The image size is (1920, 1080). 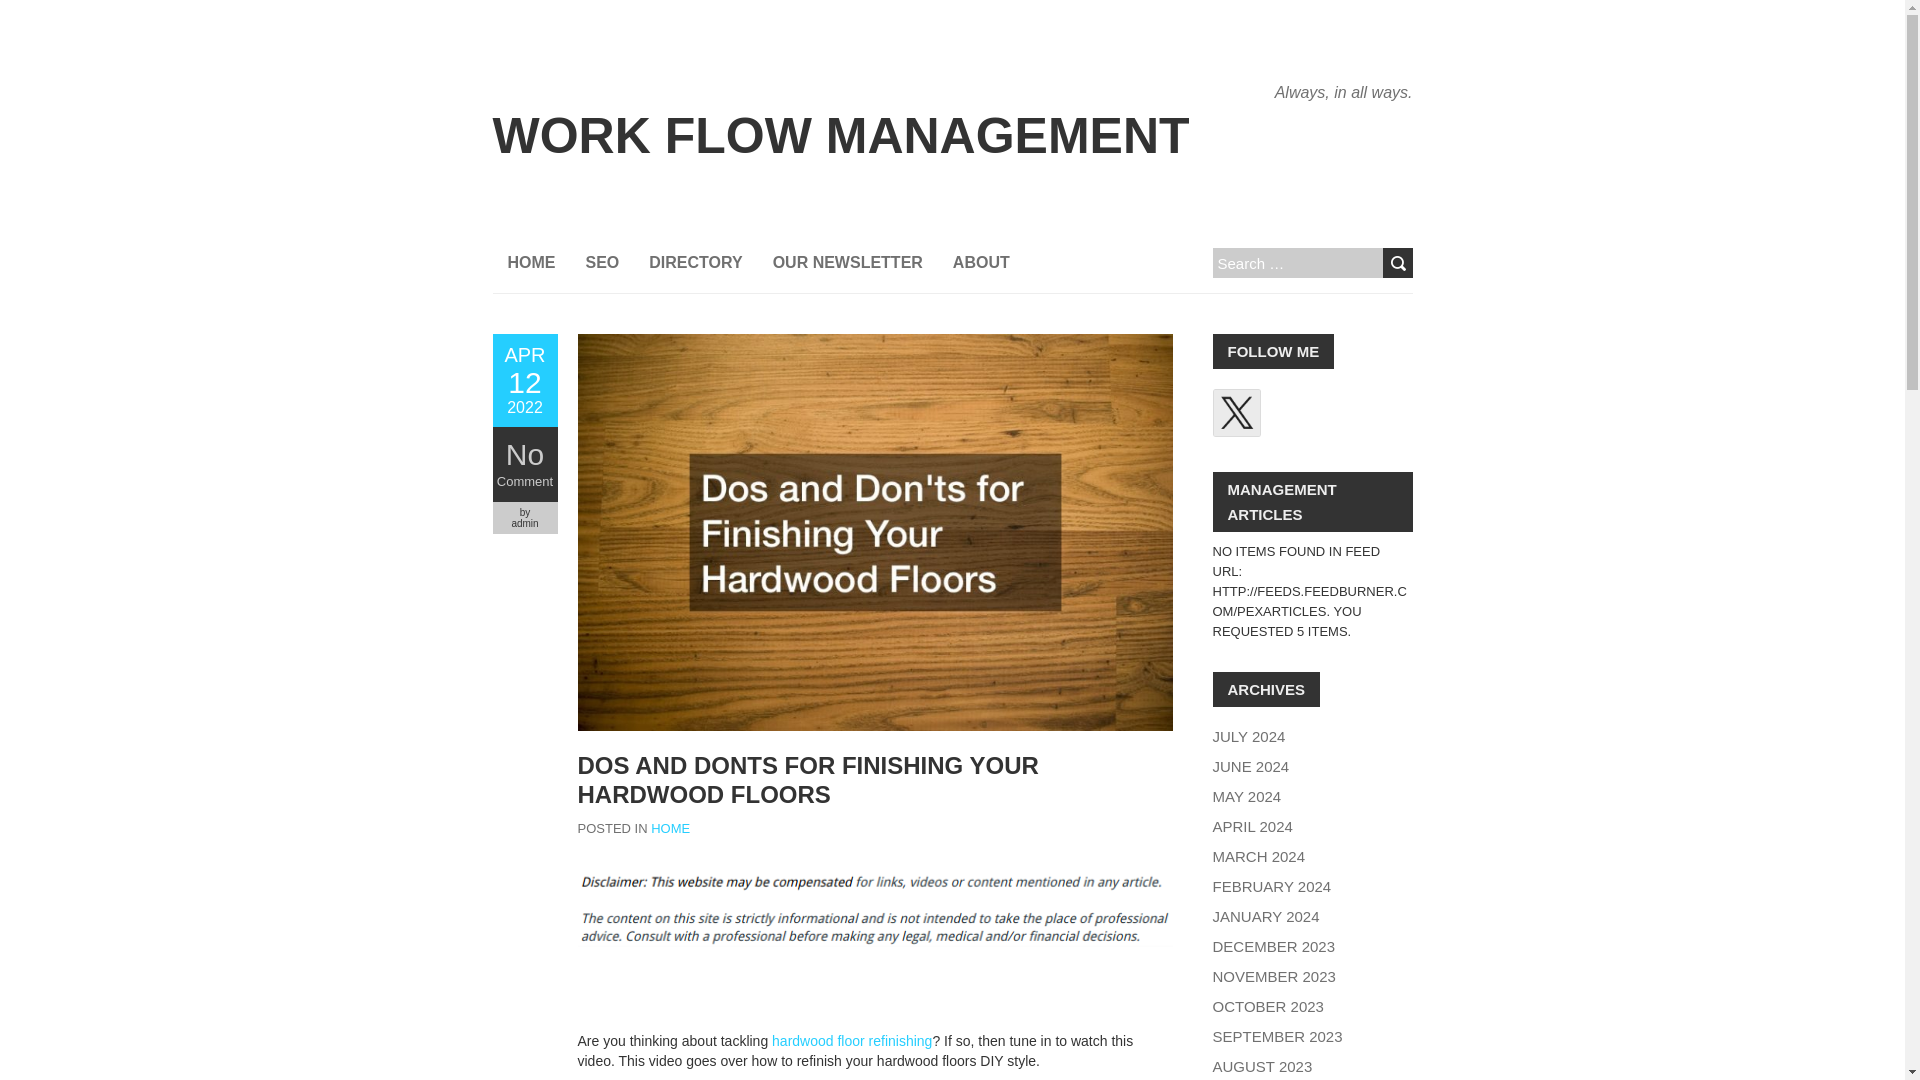 What do you see at coordinates (1396, 262) in the screenshot?
I see `Search` at bounding box center [1396, 262].